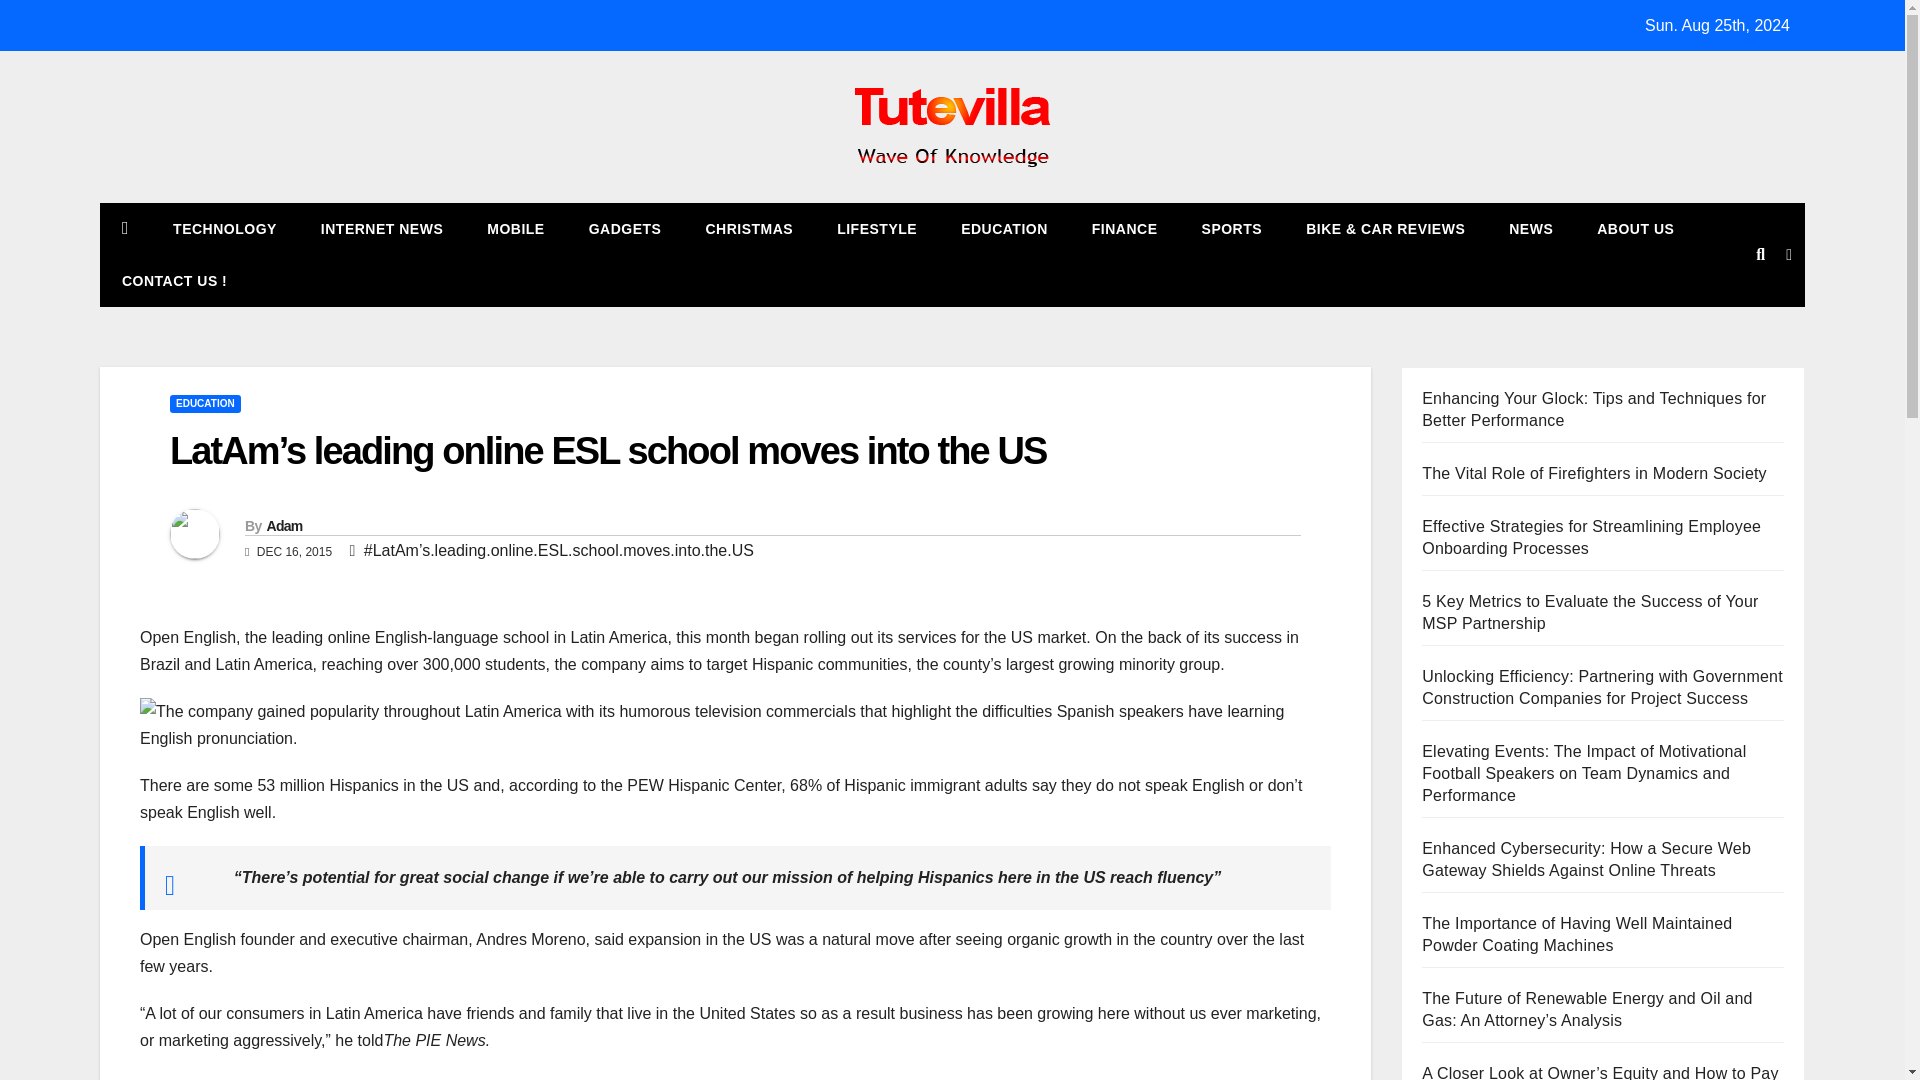  Describe the element at coordinates (876, 228) in the screenshot. I see `Lifestyle` at that location.